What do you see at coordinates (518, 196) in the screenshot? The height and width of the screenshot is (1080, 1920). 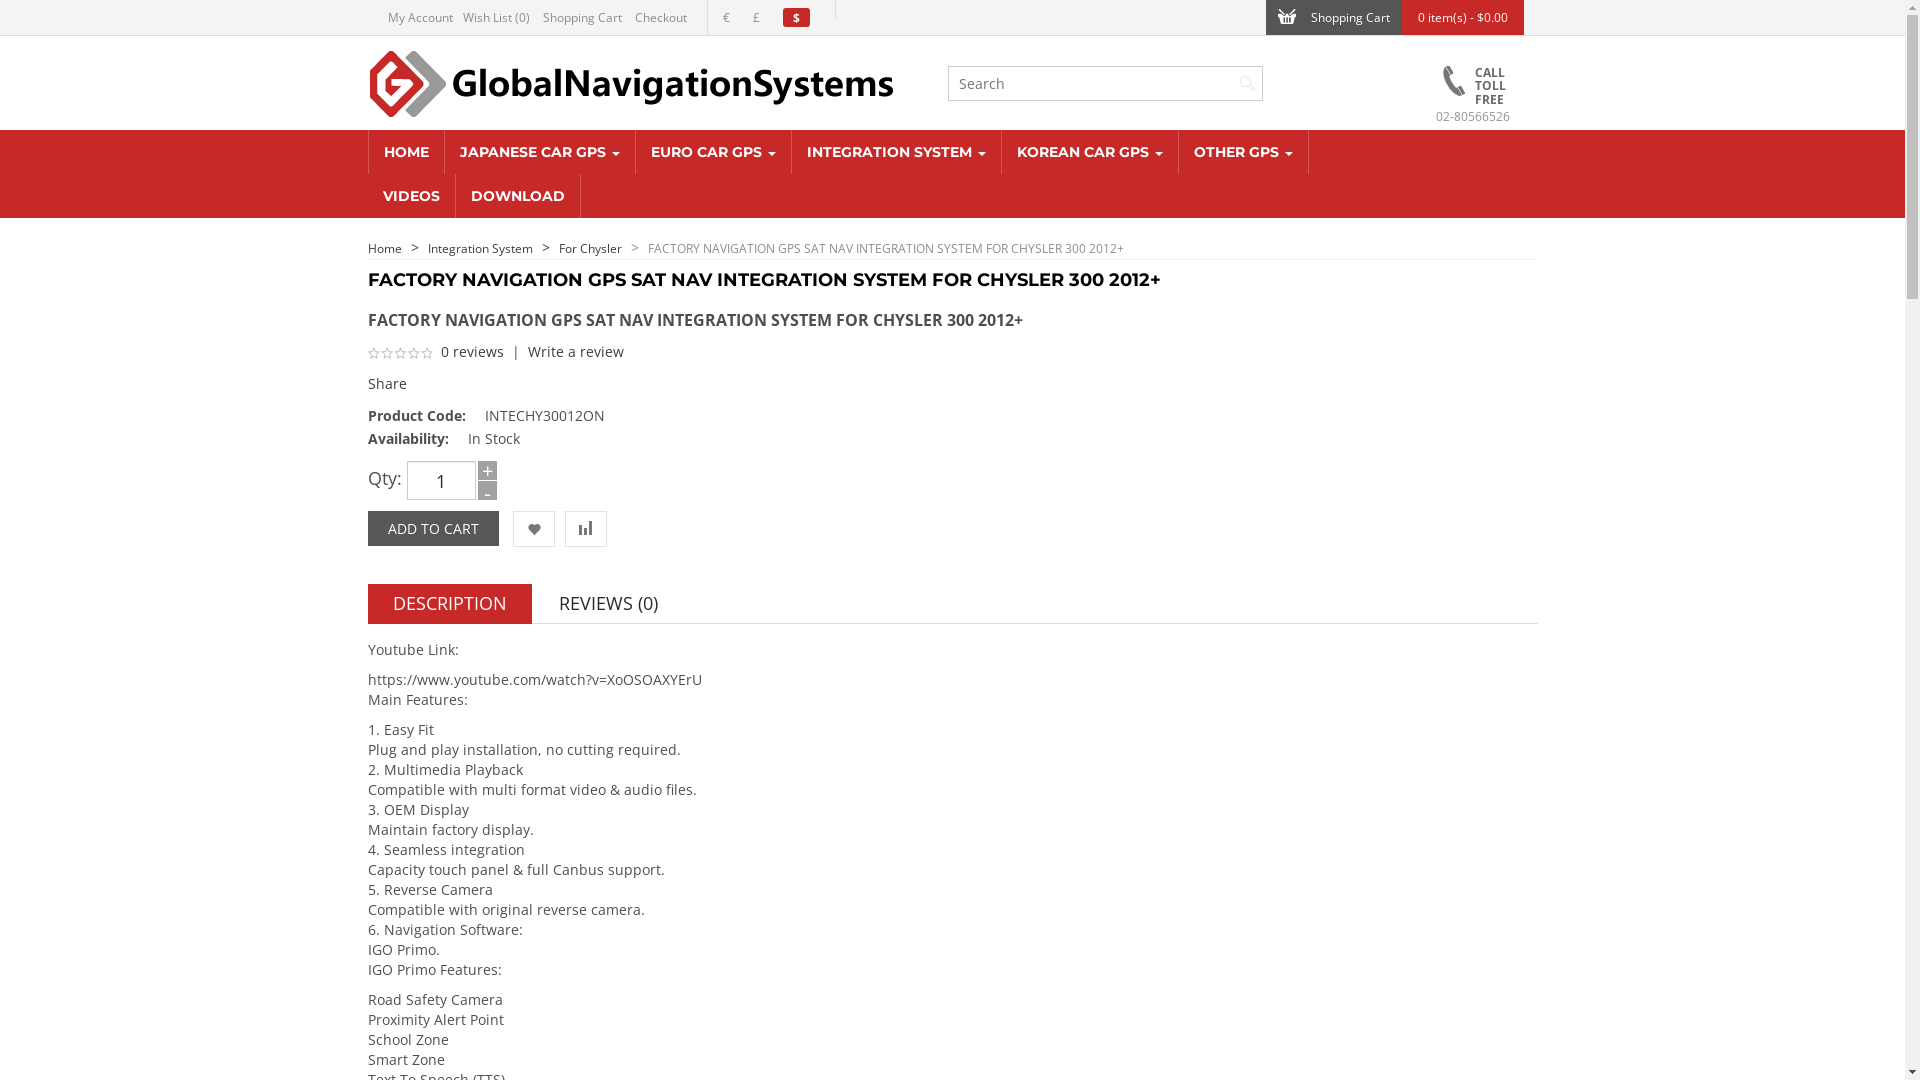 I see `DOWNLOAD` at bounding box center [518, 196].